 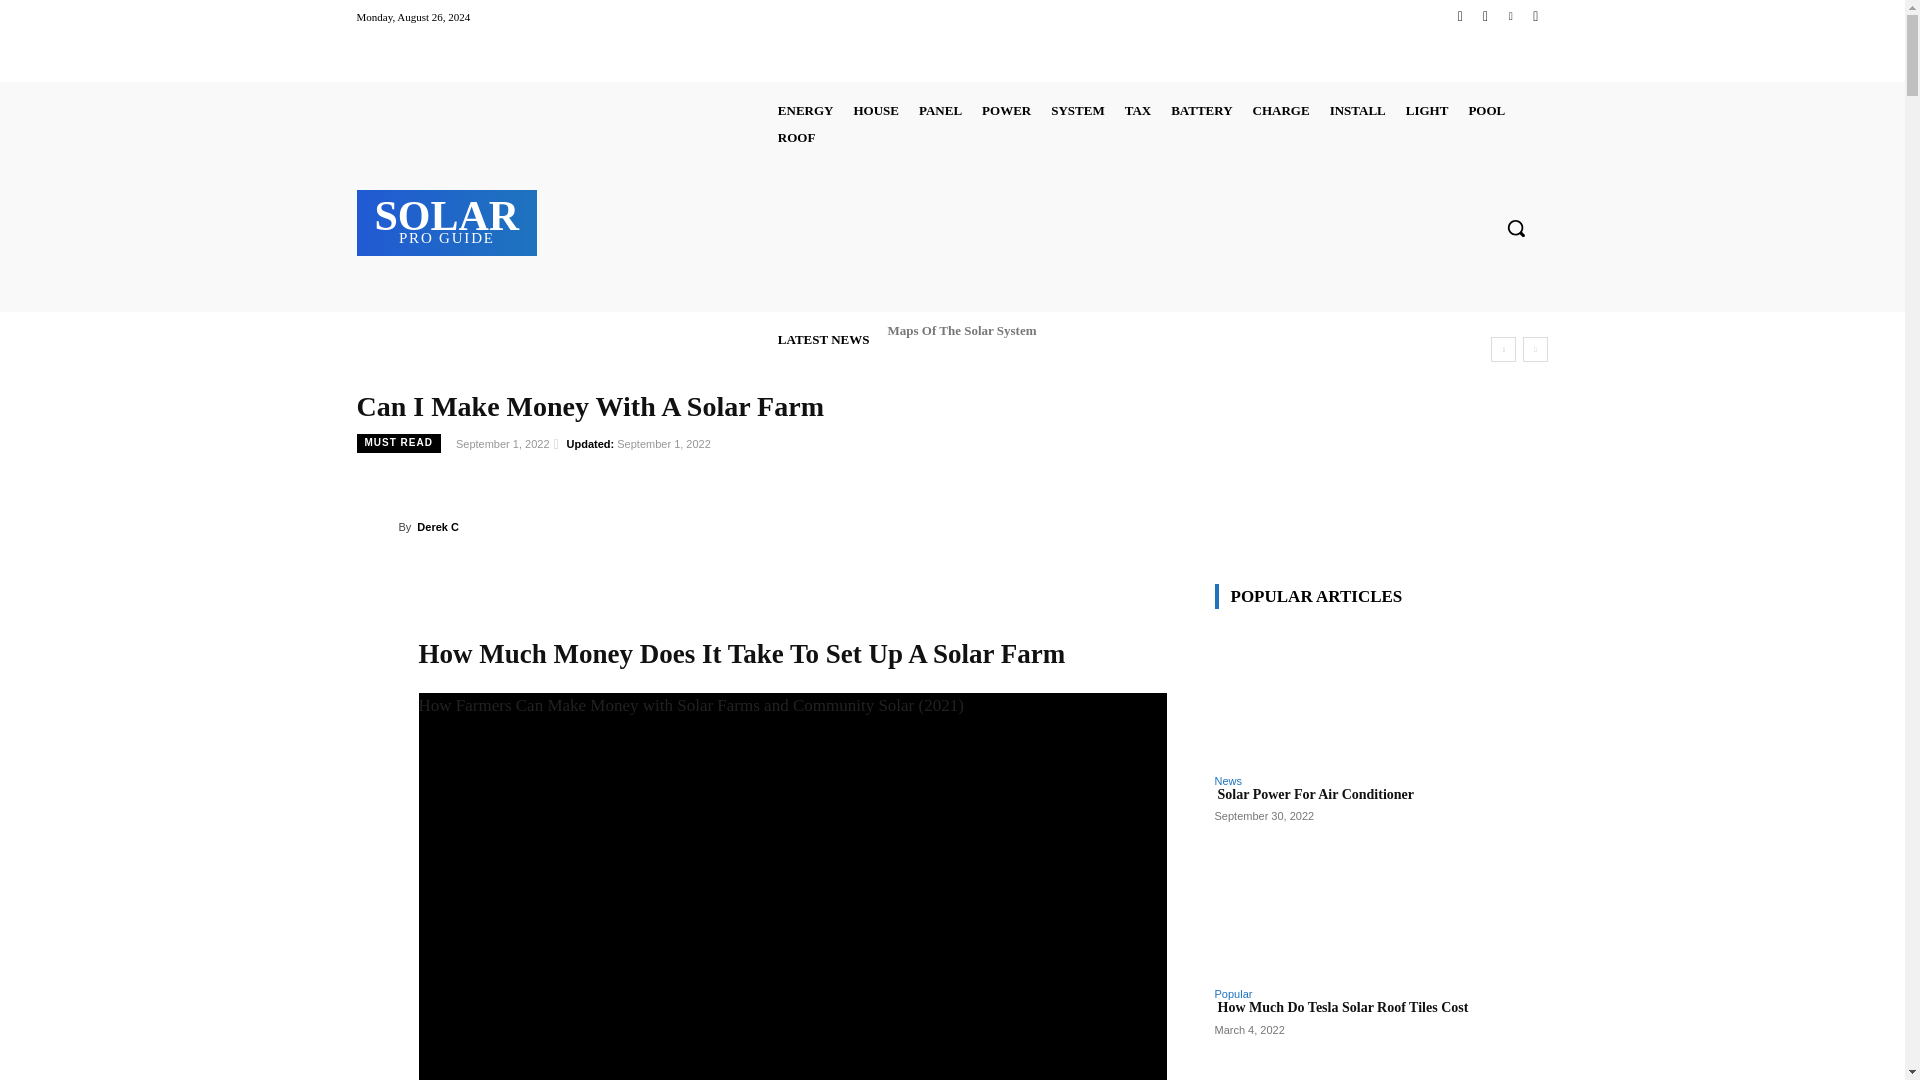 I want to click on Maps Of The Solar System, so click(x=960, y=330).